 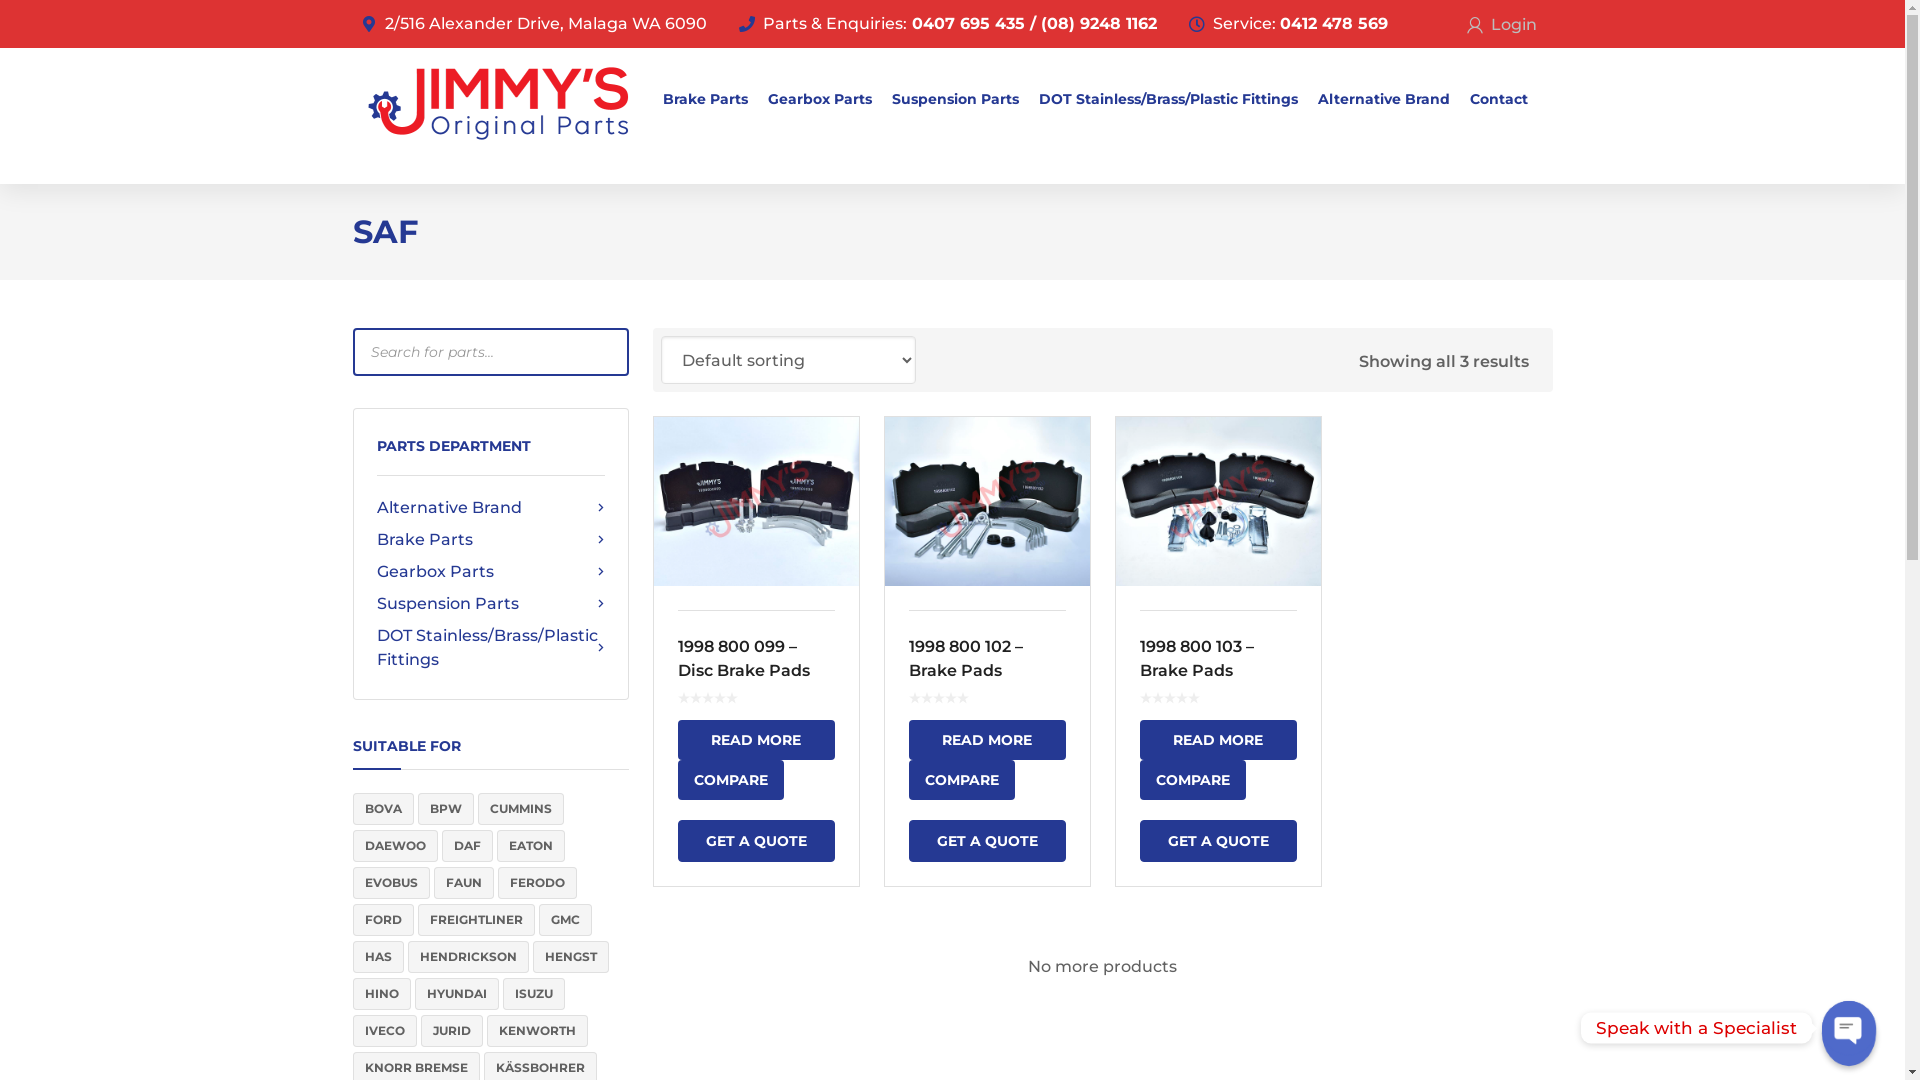 I want to click on Alternative Brand, so click(x=490, y=508).